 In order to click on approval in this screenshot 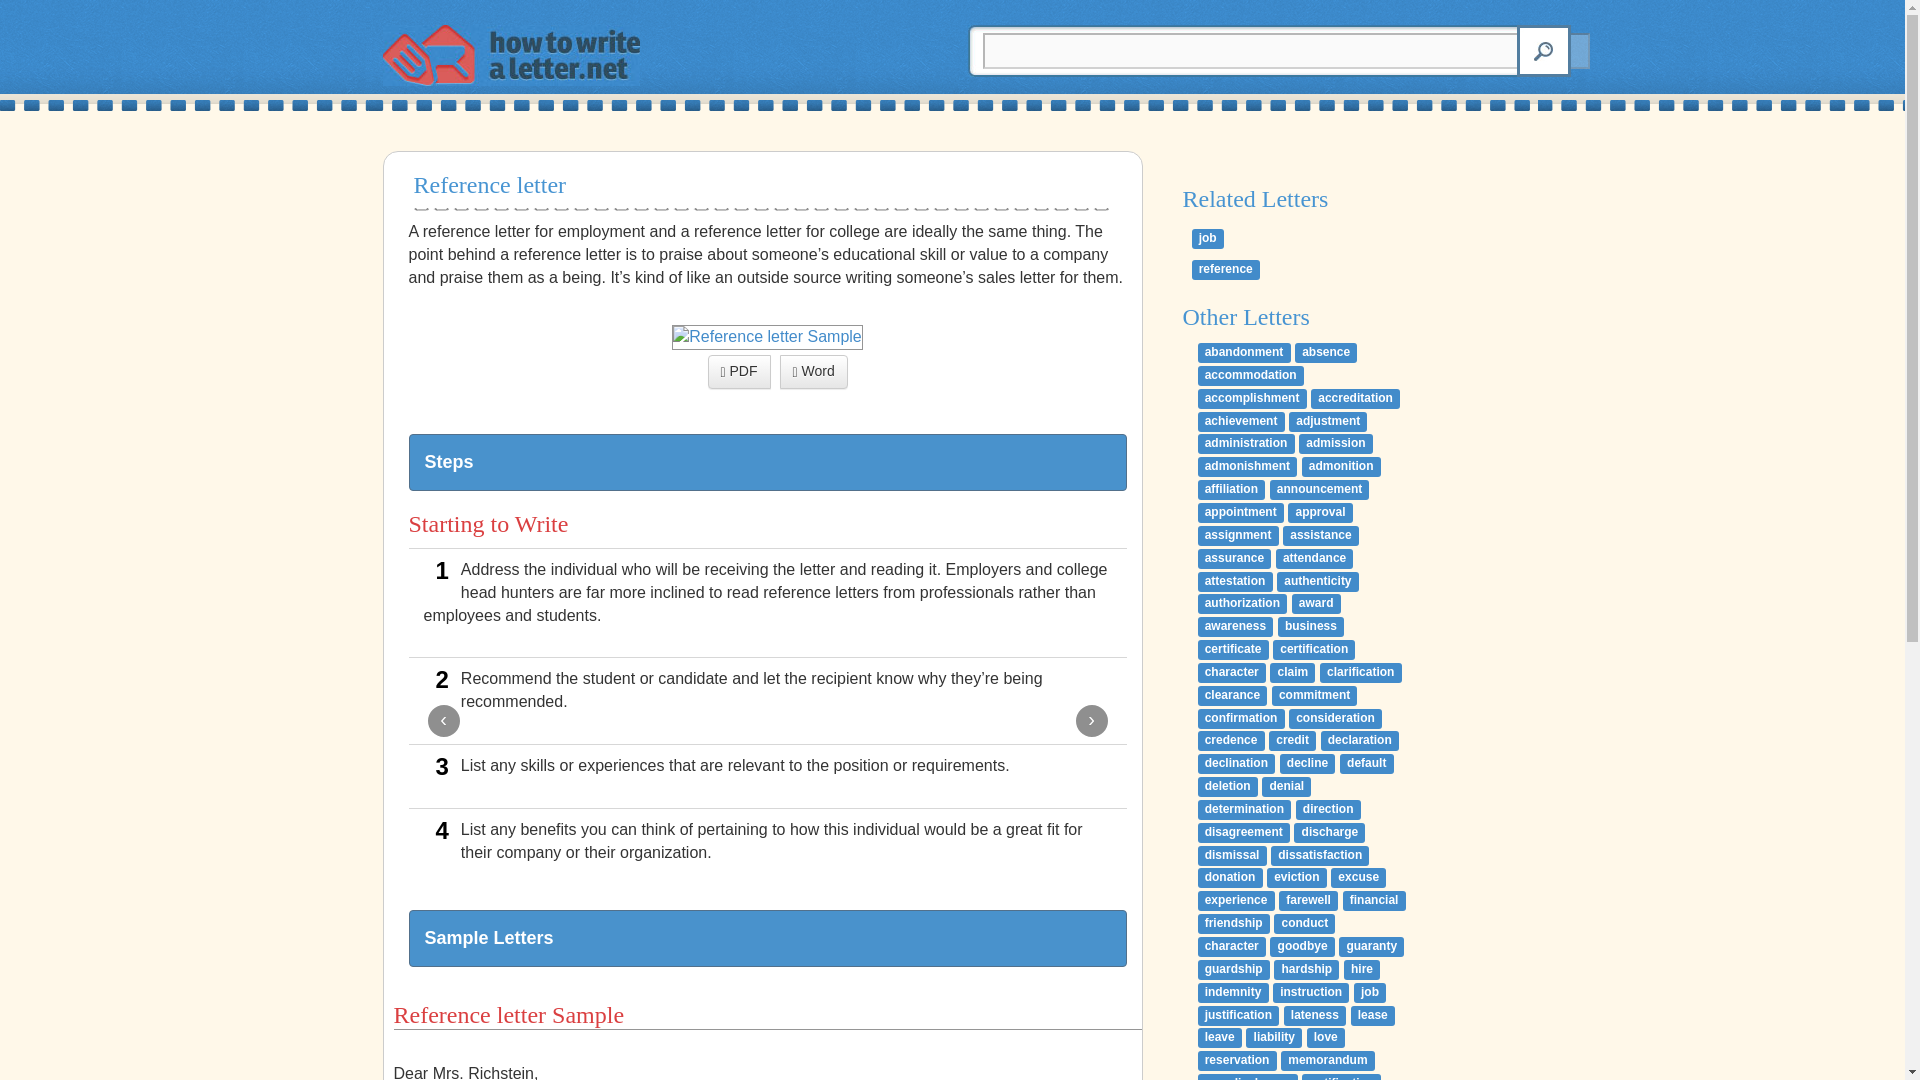, I will do `click(1320, 512)`.